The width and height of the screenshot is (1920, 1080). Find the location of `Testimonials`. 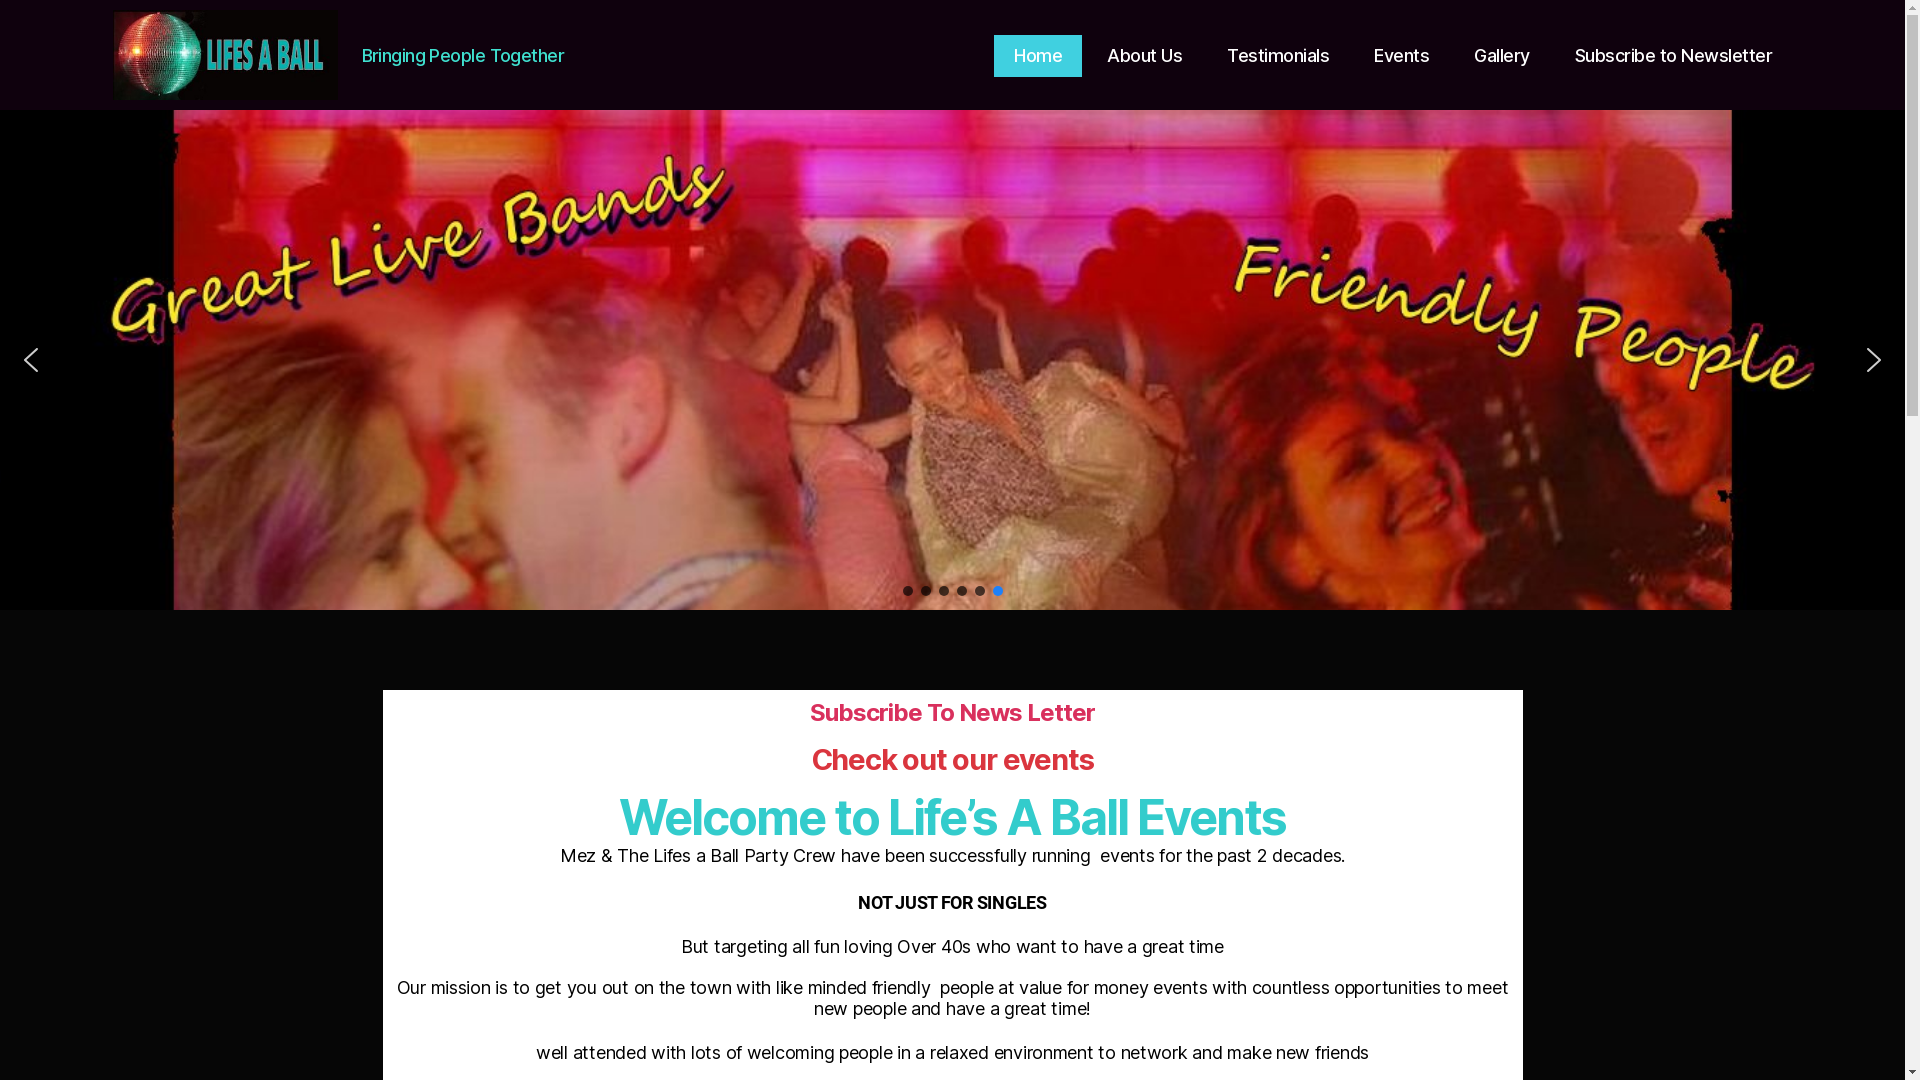

Testimonials is located at coordinates (1278, 56).